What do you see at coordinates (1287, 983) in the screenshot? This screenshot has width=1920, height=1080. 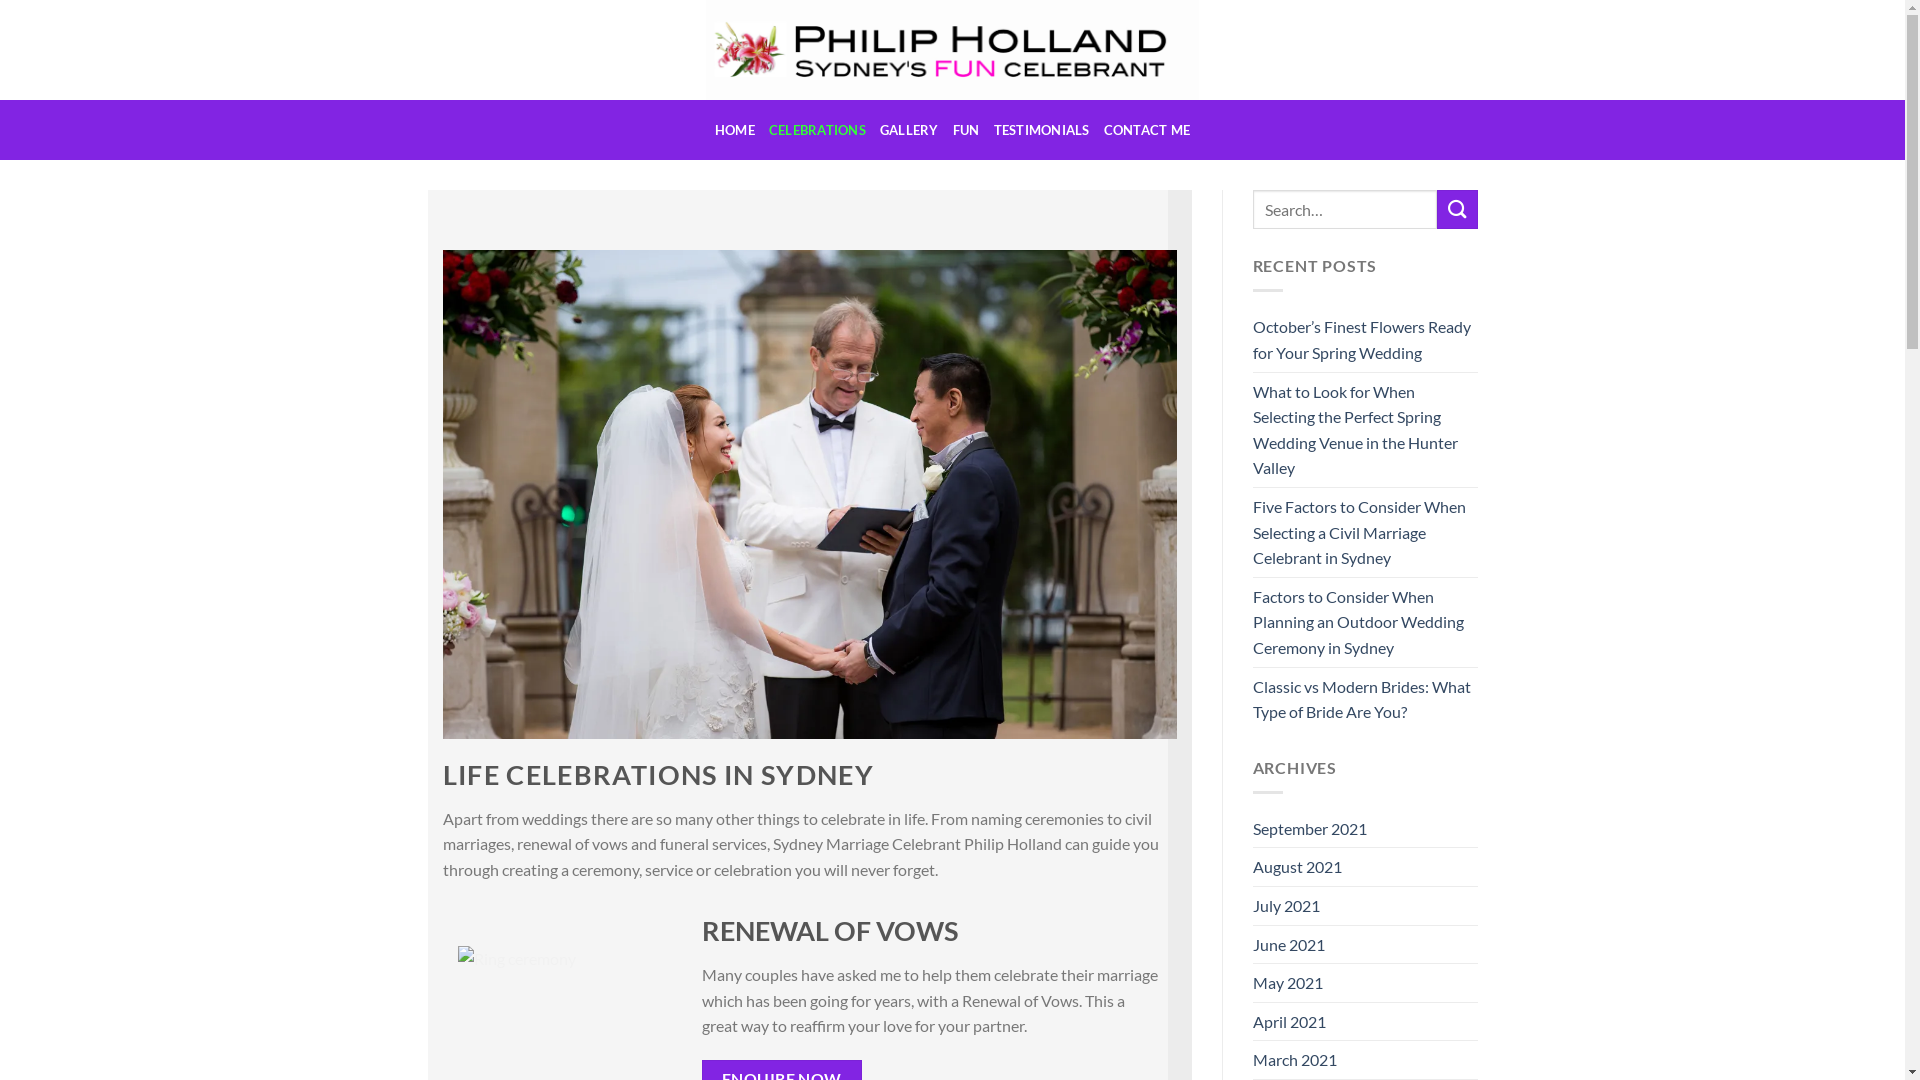 I see `May 2021` at bounding box center [1287, 983].